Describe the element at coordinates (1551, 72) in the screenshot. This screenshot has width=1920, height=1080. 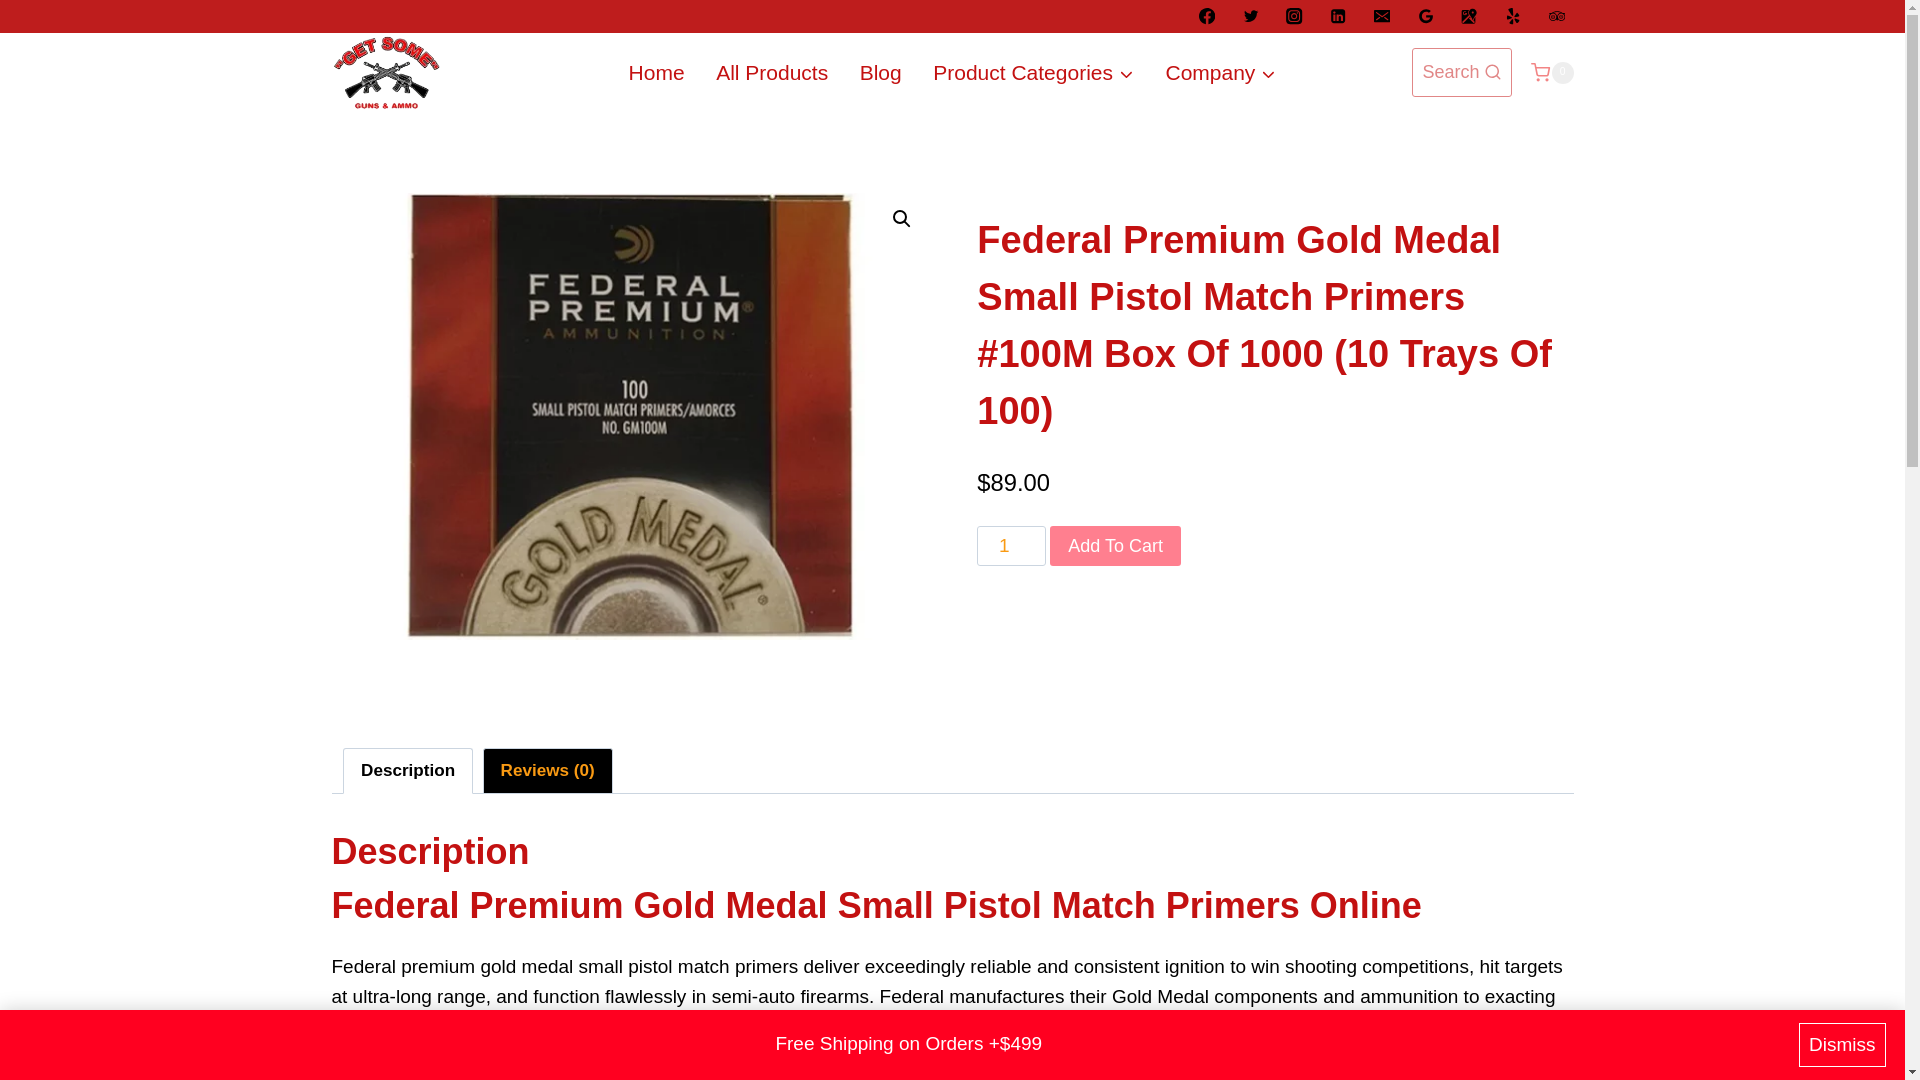
I see `0` at that location.